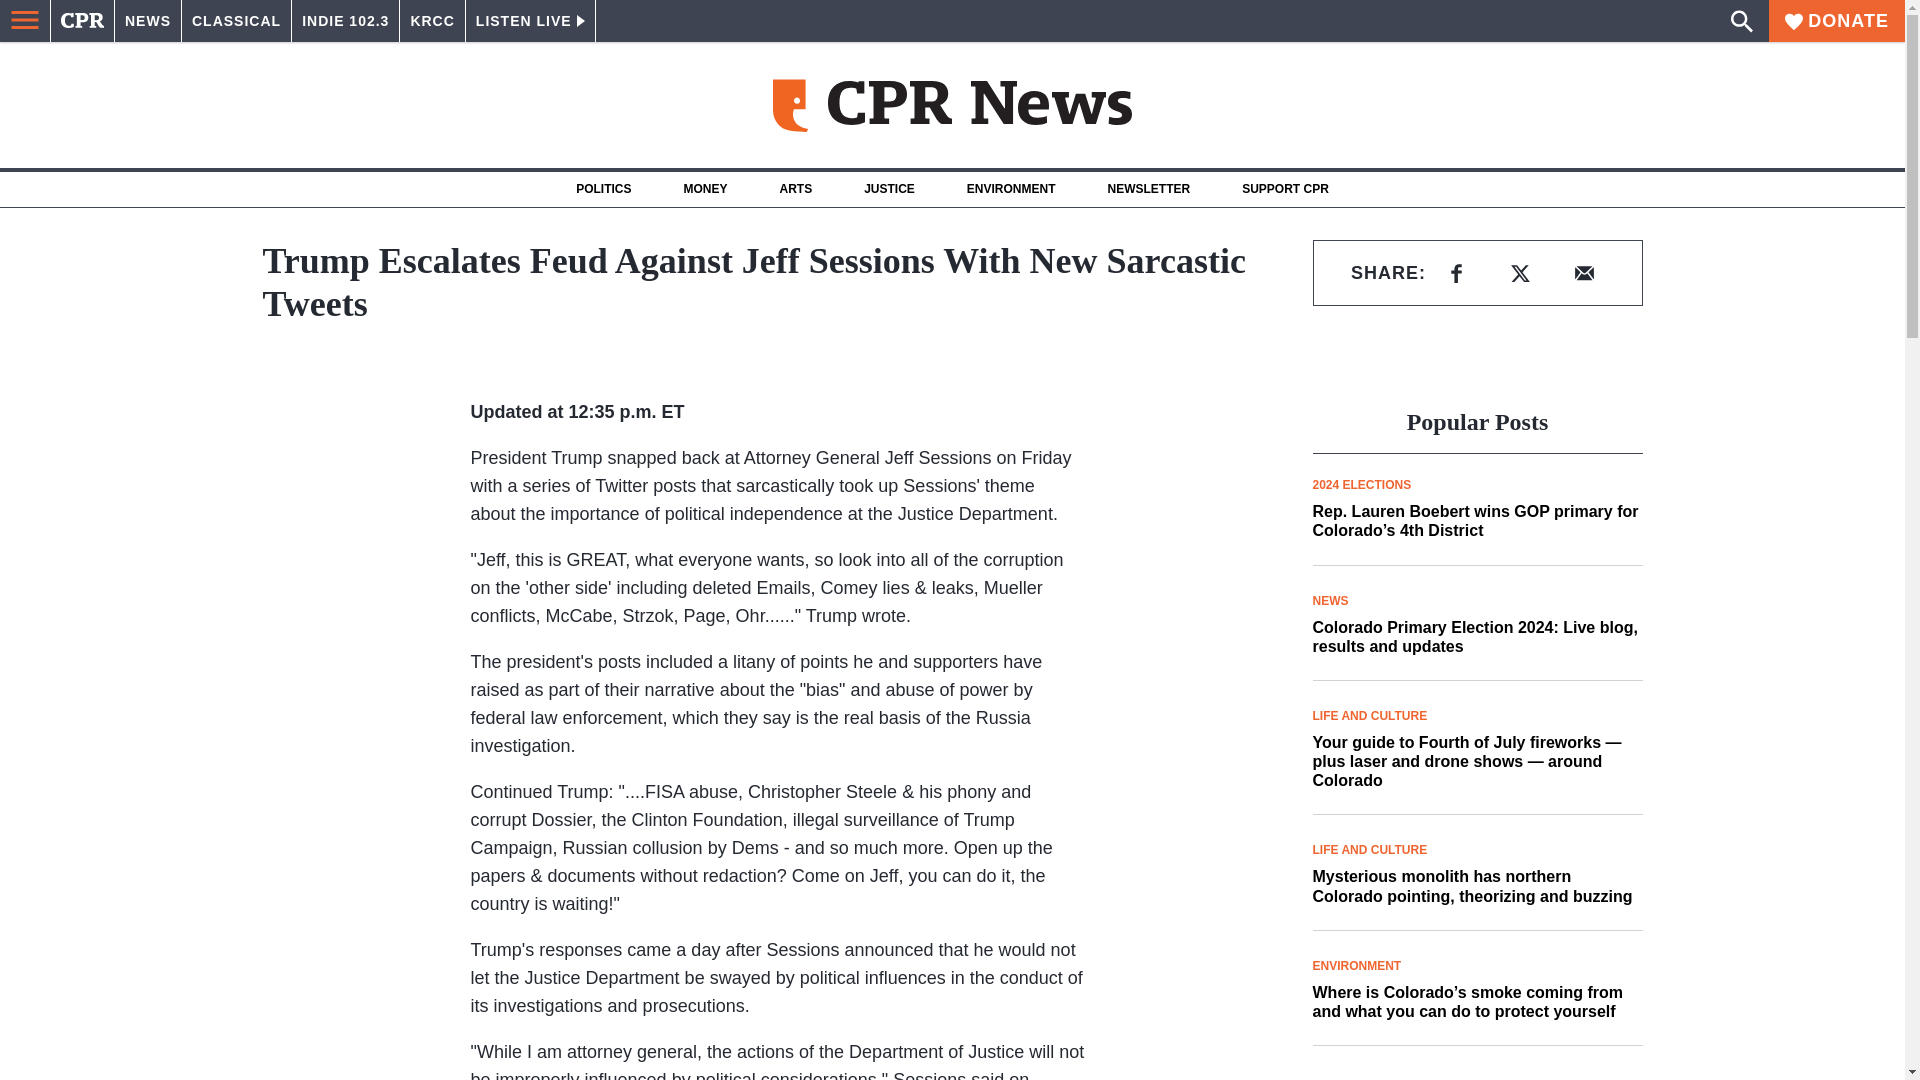 This screenshot has height=1080, width=1920. What do you see at coordinates (236, 21) in the screenshot?
I see `CLASSICAL` at bounding box center [236, 21].